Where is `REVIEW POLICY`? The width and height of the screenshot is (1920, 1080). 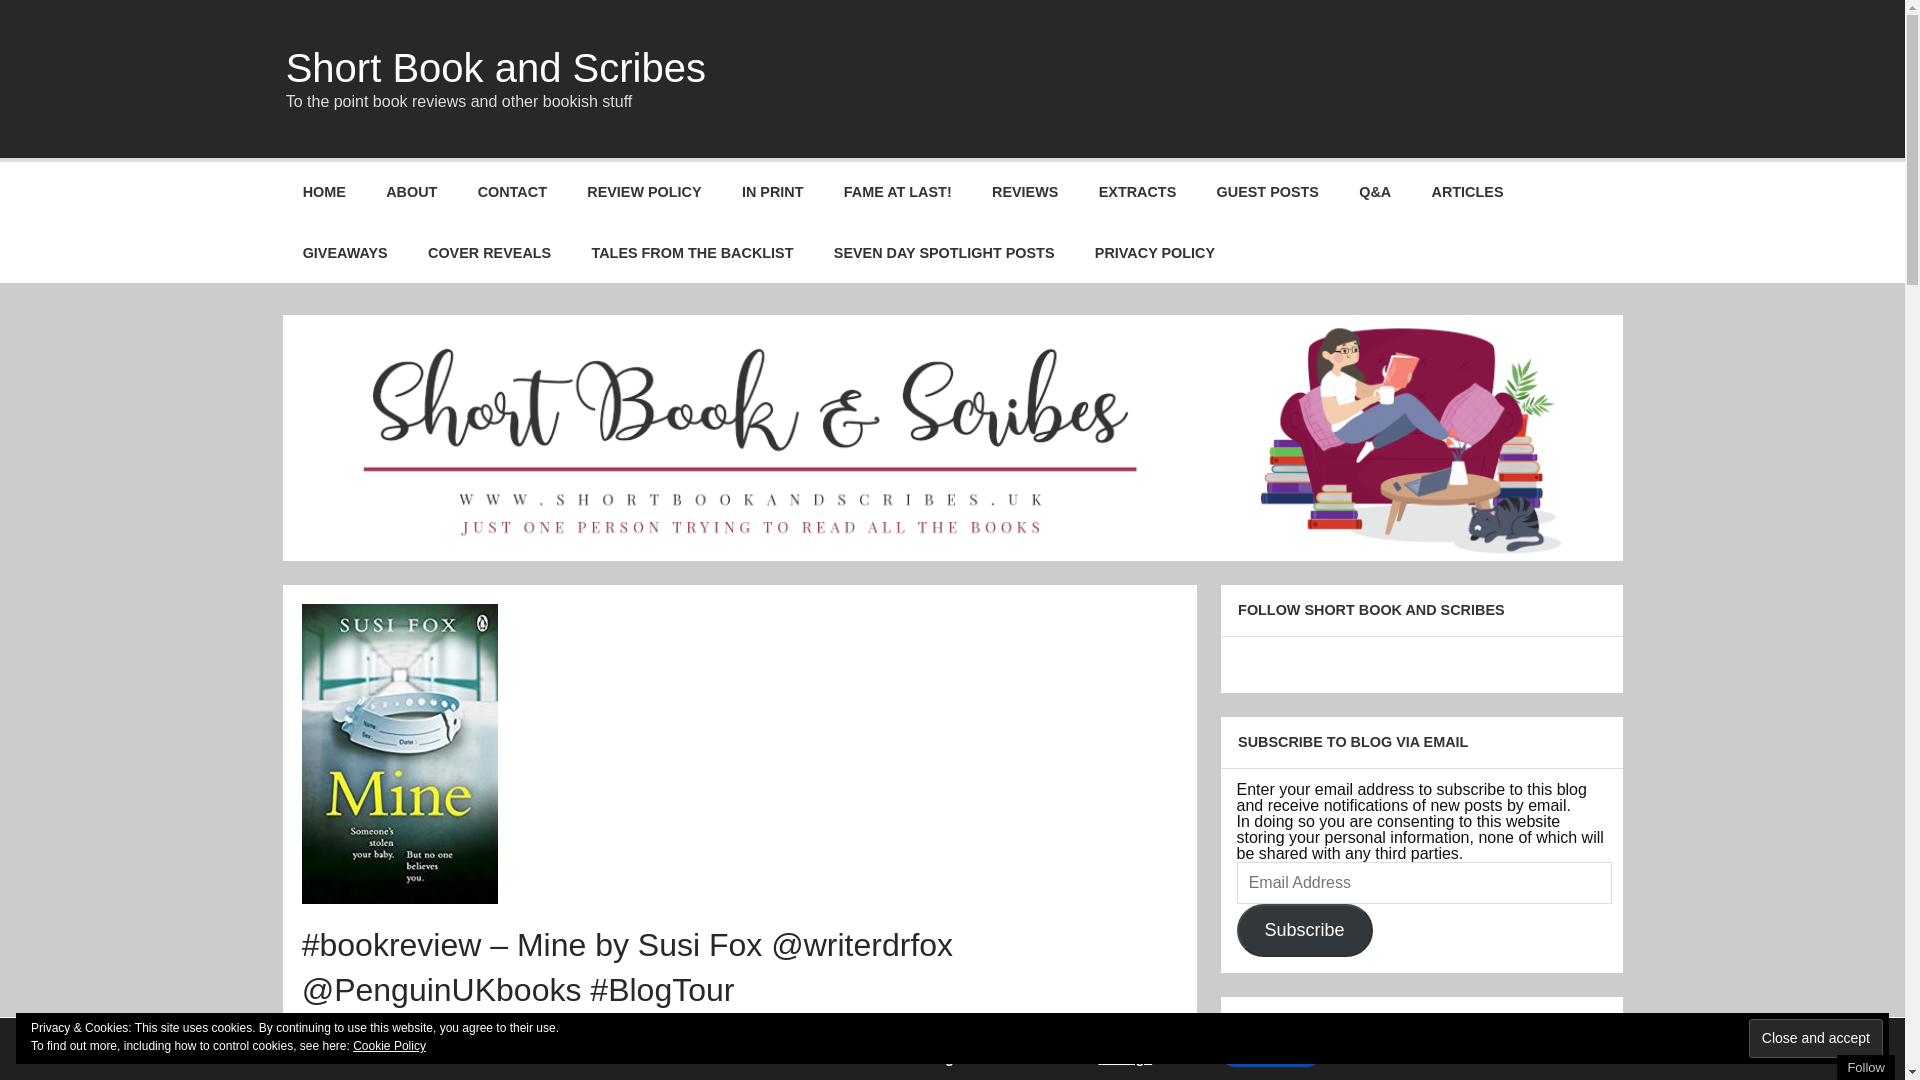
REVIEW POLICY is located at coordinates (644, 192).